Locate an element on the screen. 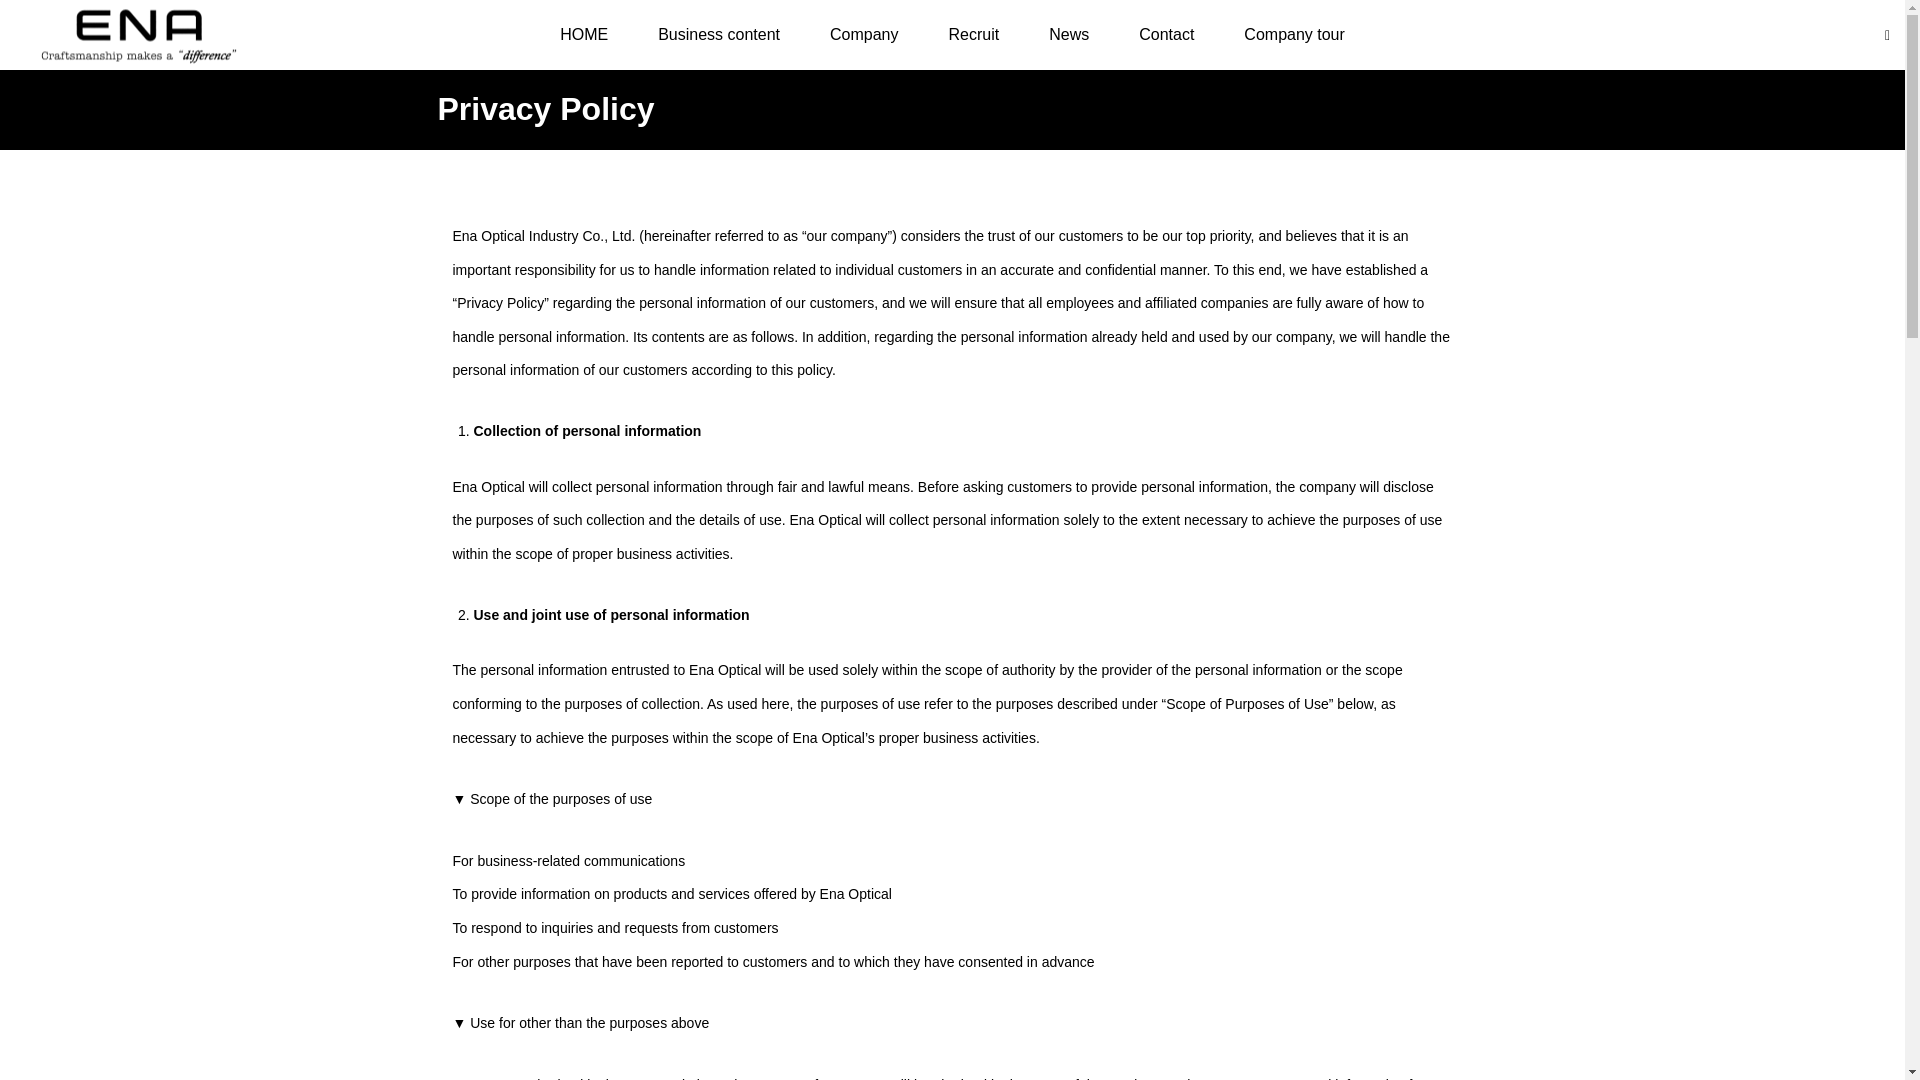 This screenshot has width=1920, height=1080. HOME is located at coordinates (584, 35).